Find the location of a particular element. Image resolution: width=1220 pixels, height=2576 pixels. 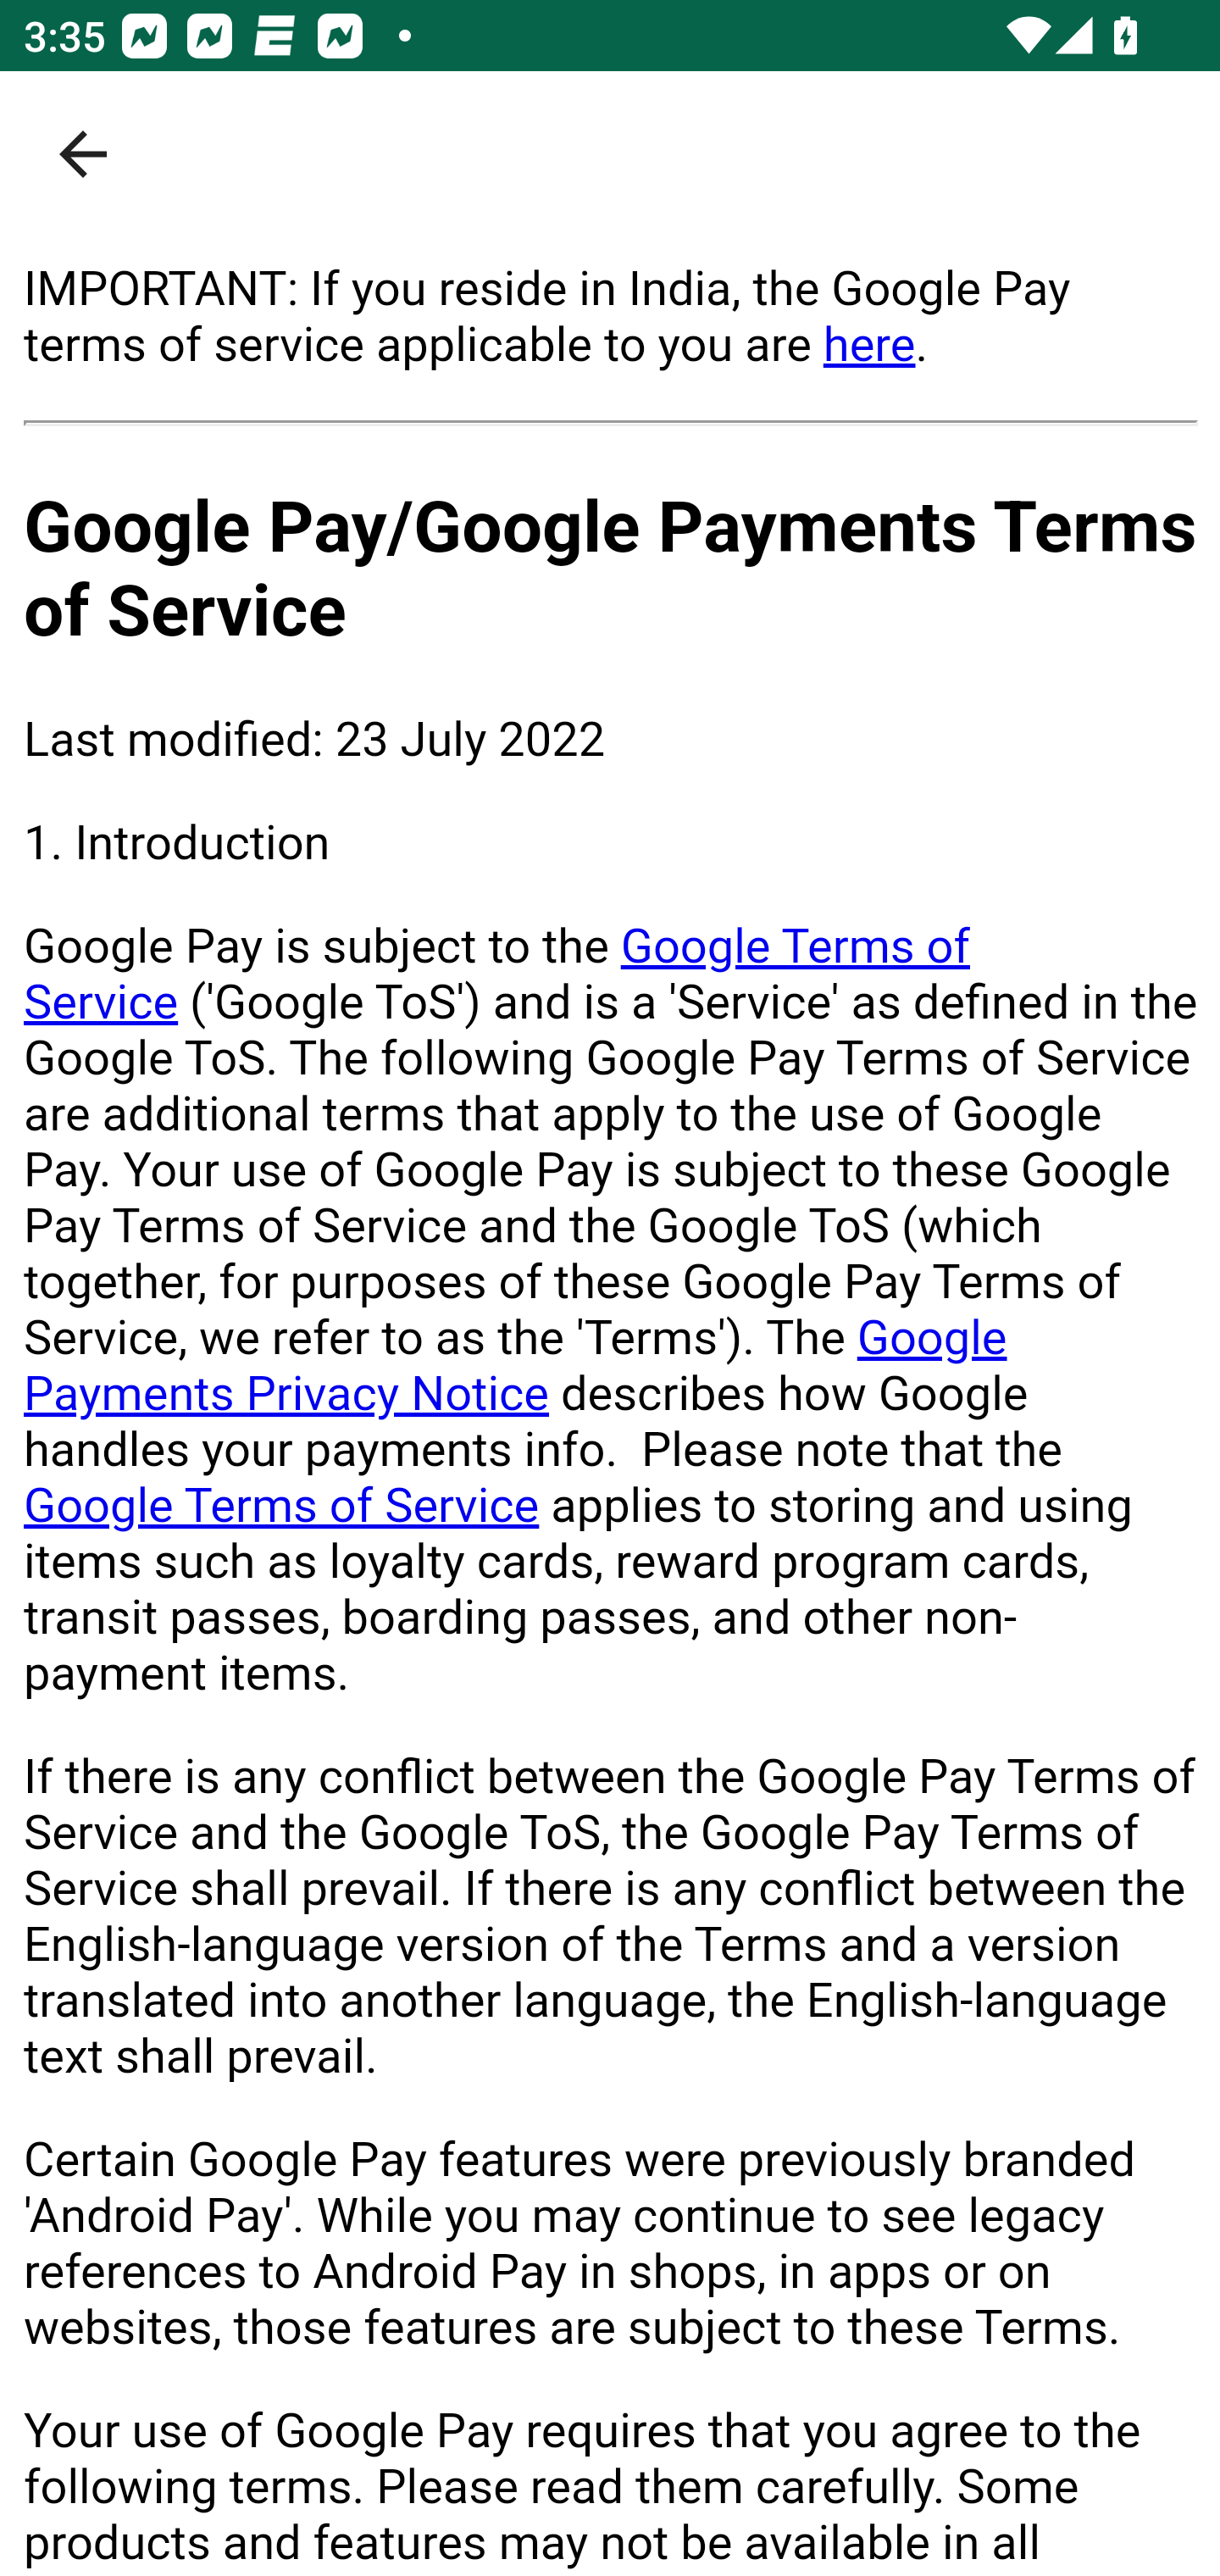

Google Terms of Service is located at coordinates (282, 1505).